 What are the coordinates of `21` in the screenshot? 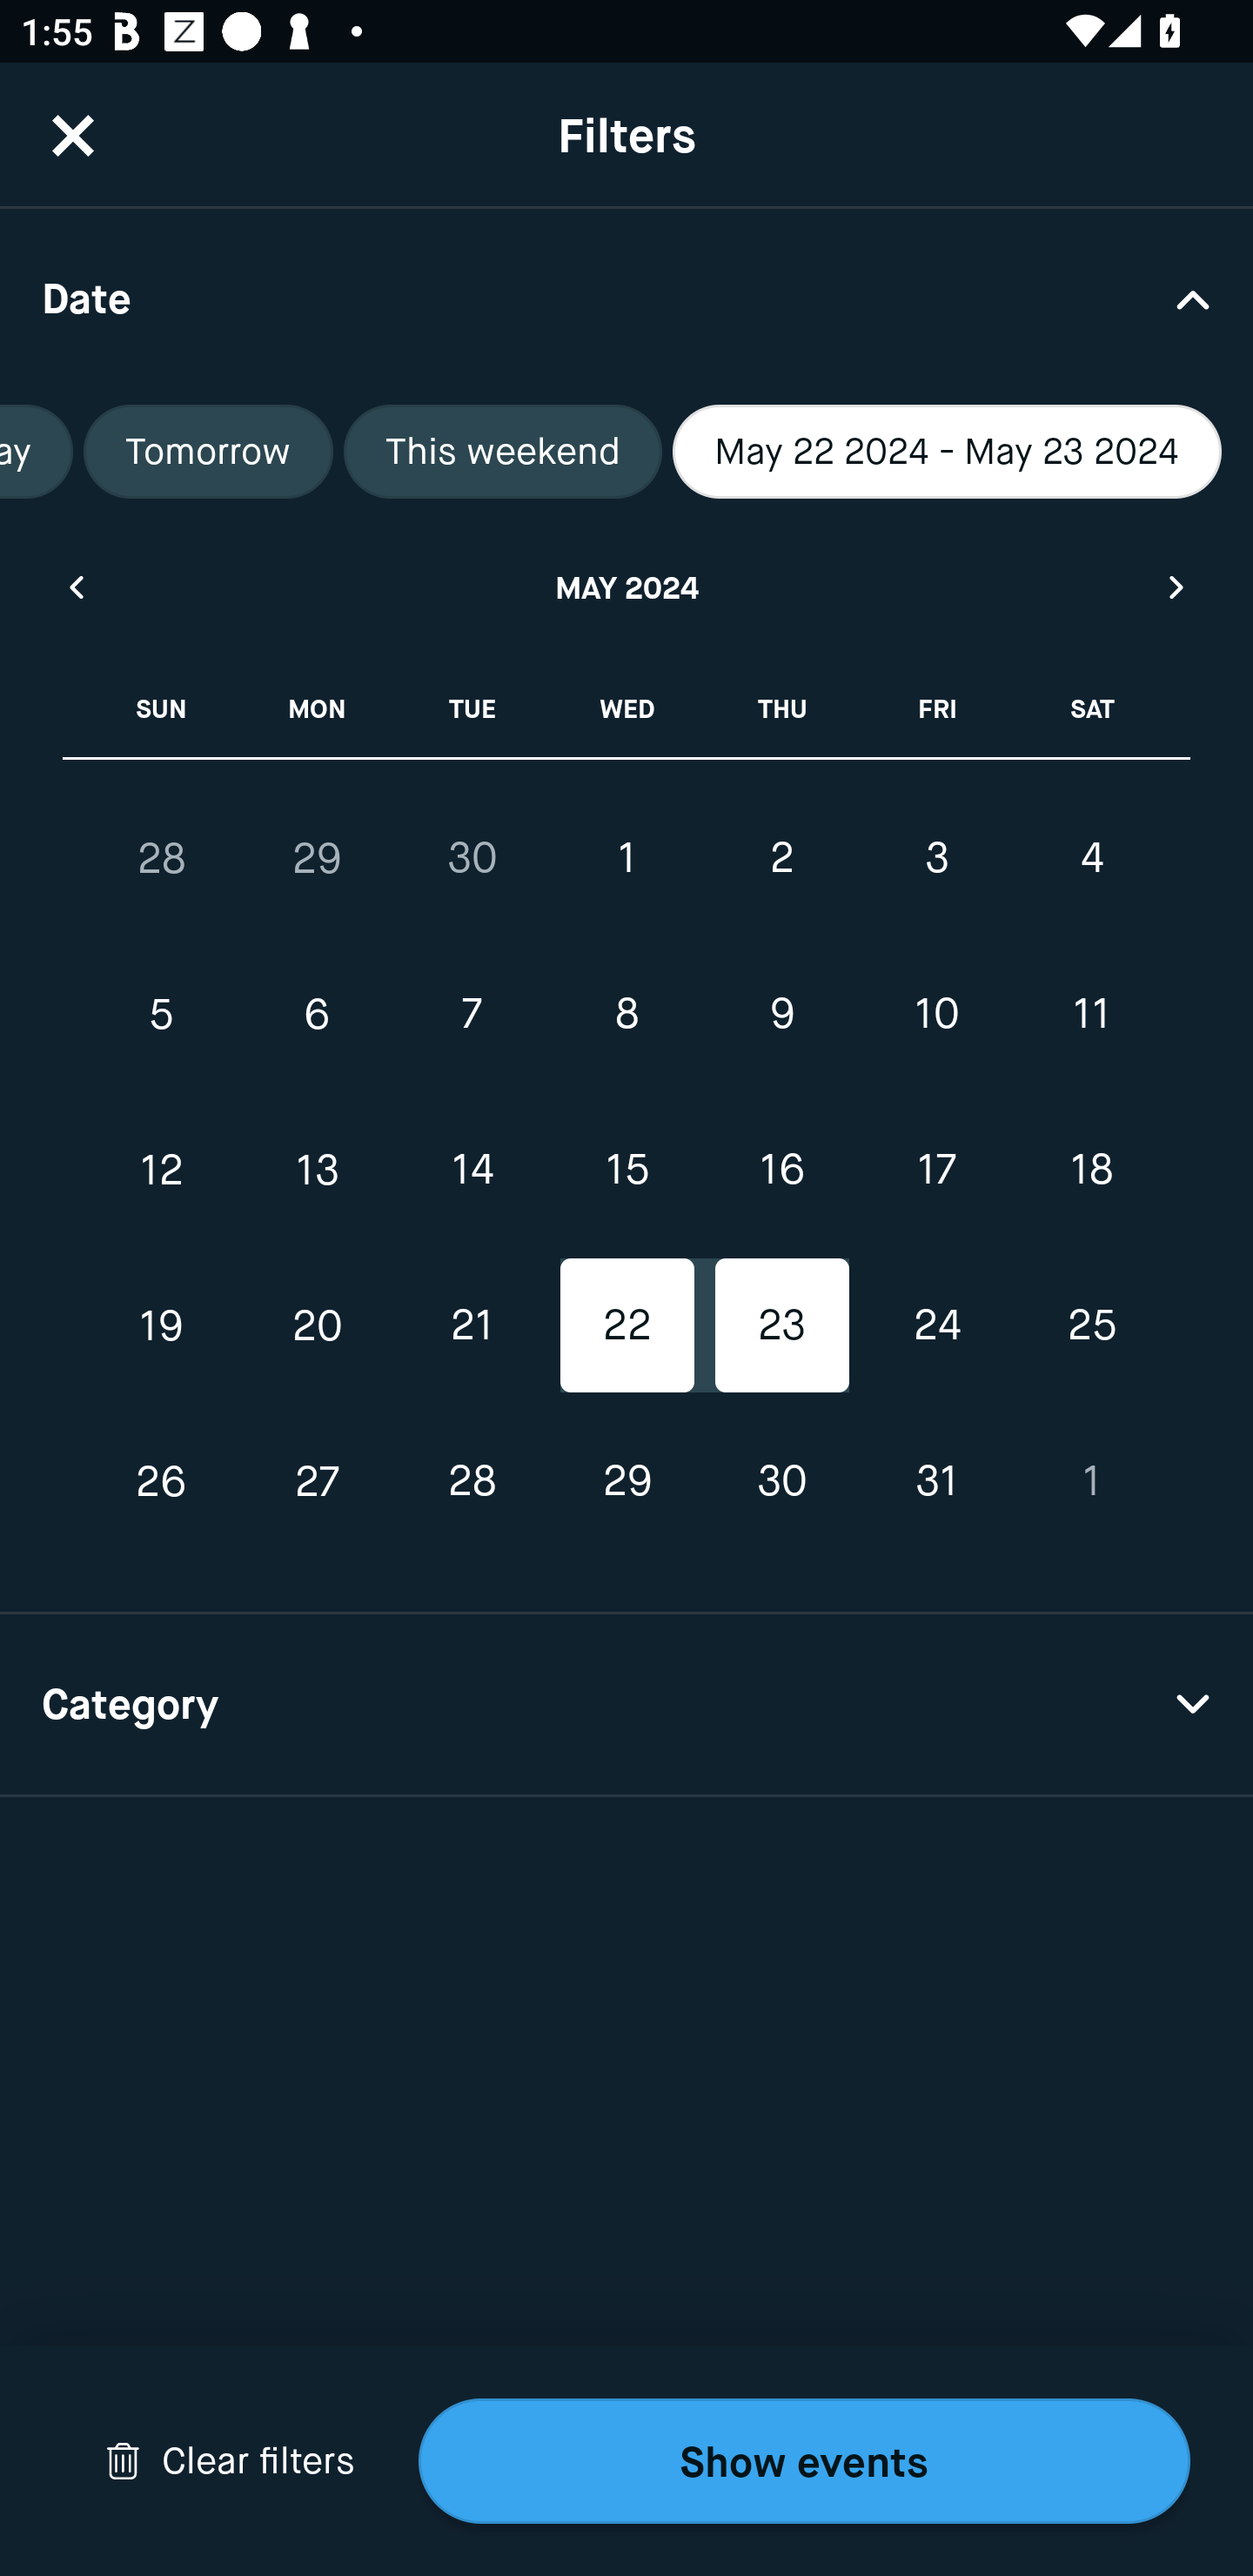 It's located at (472, 1325).